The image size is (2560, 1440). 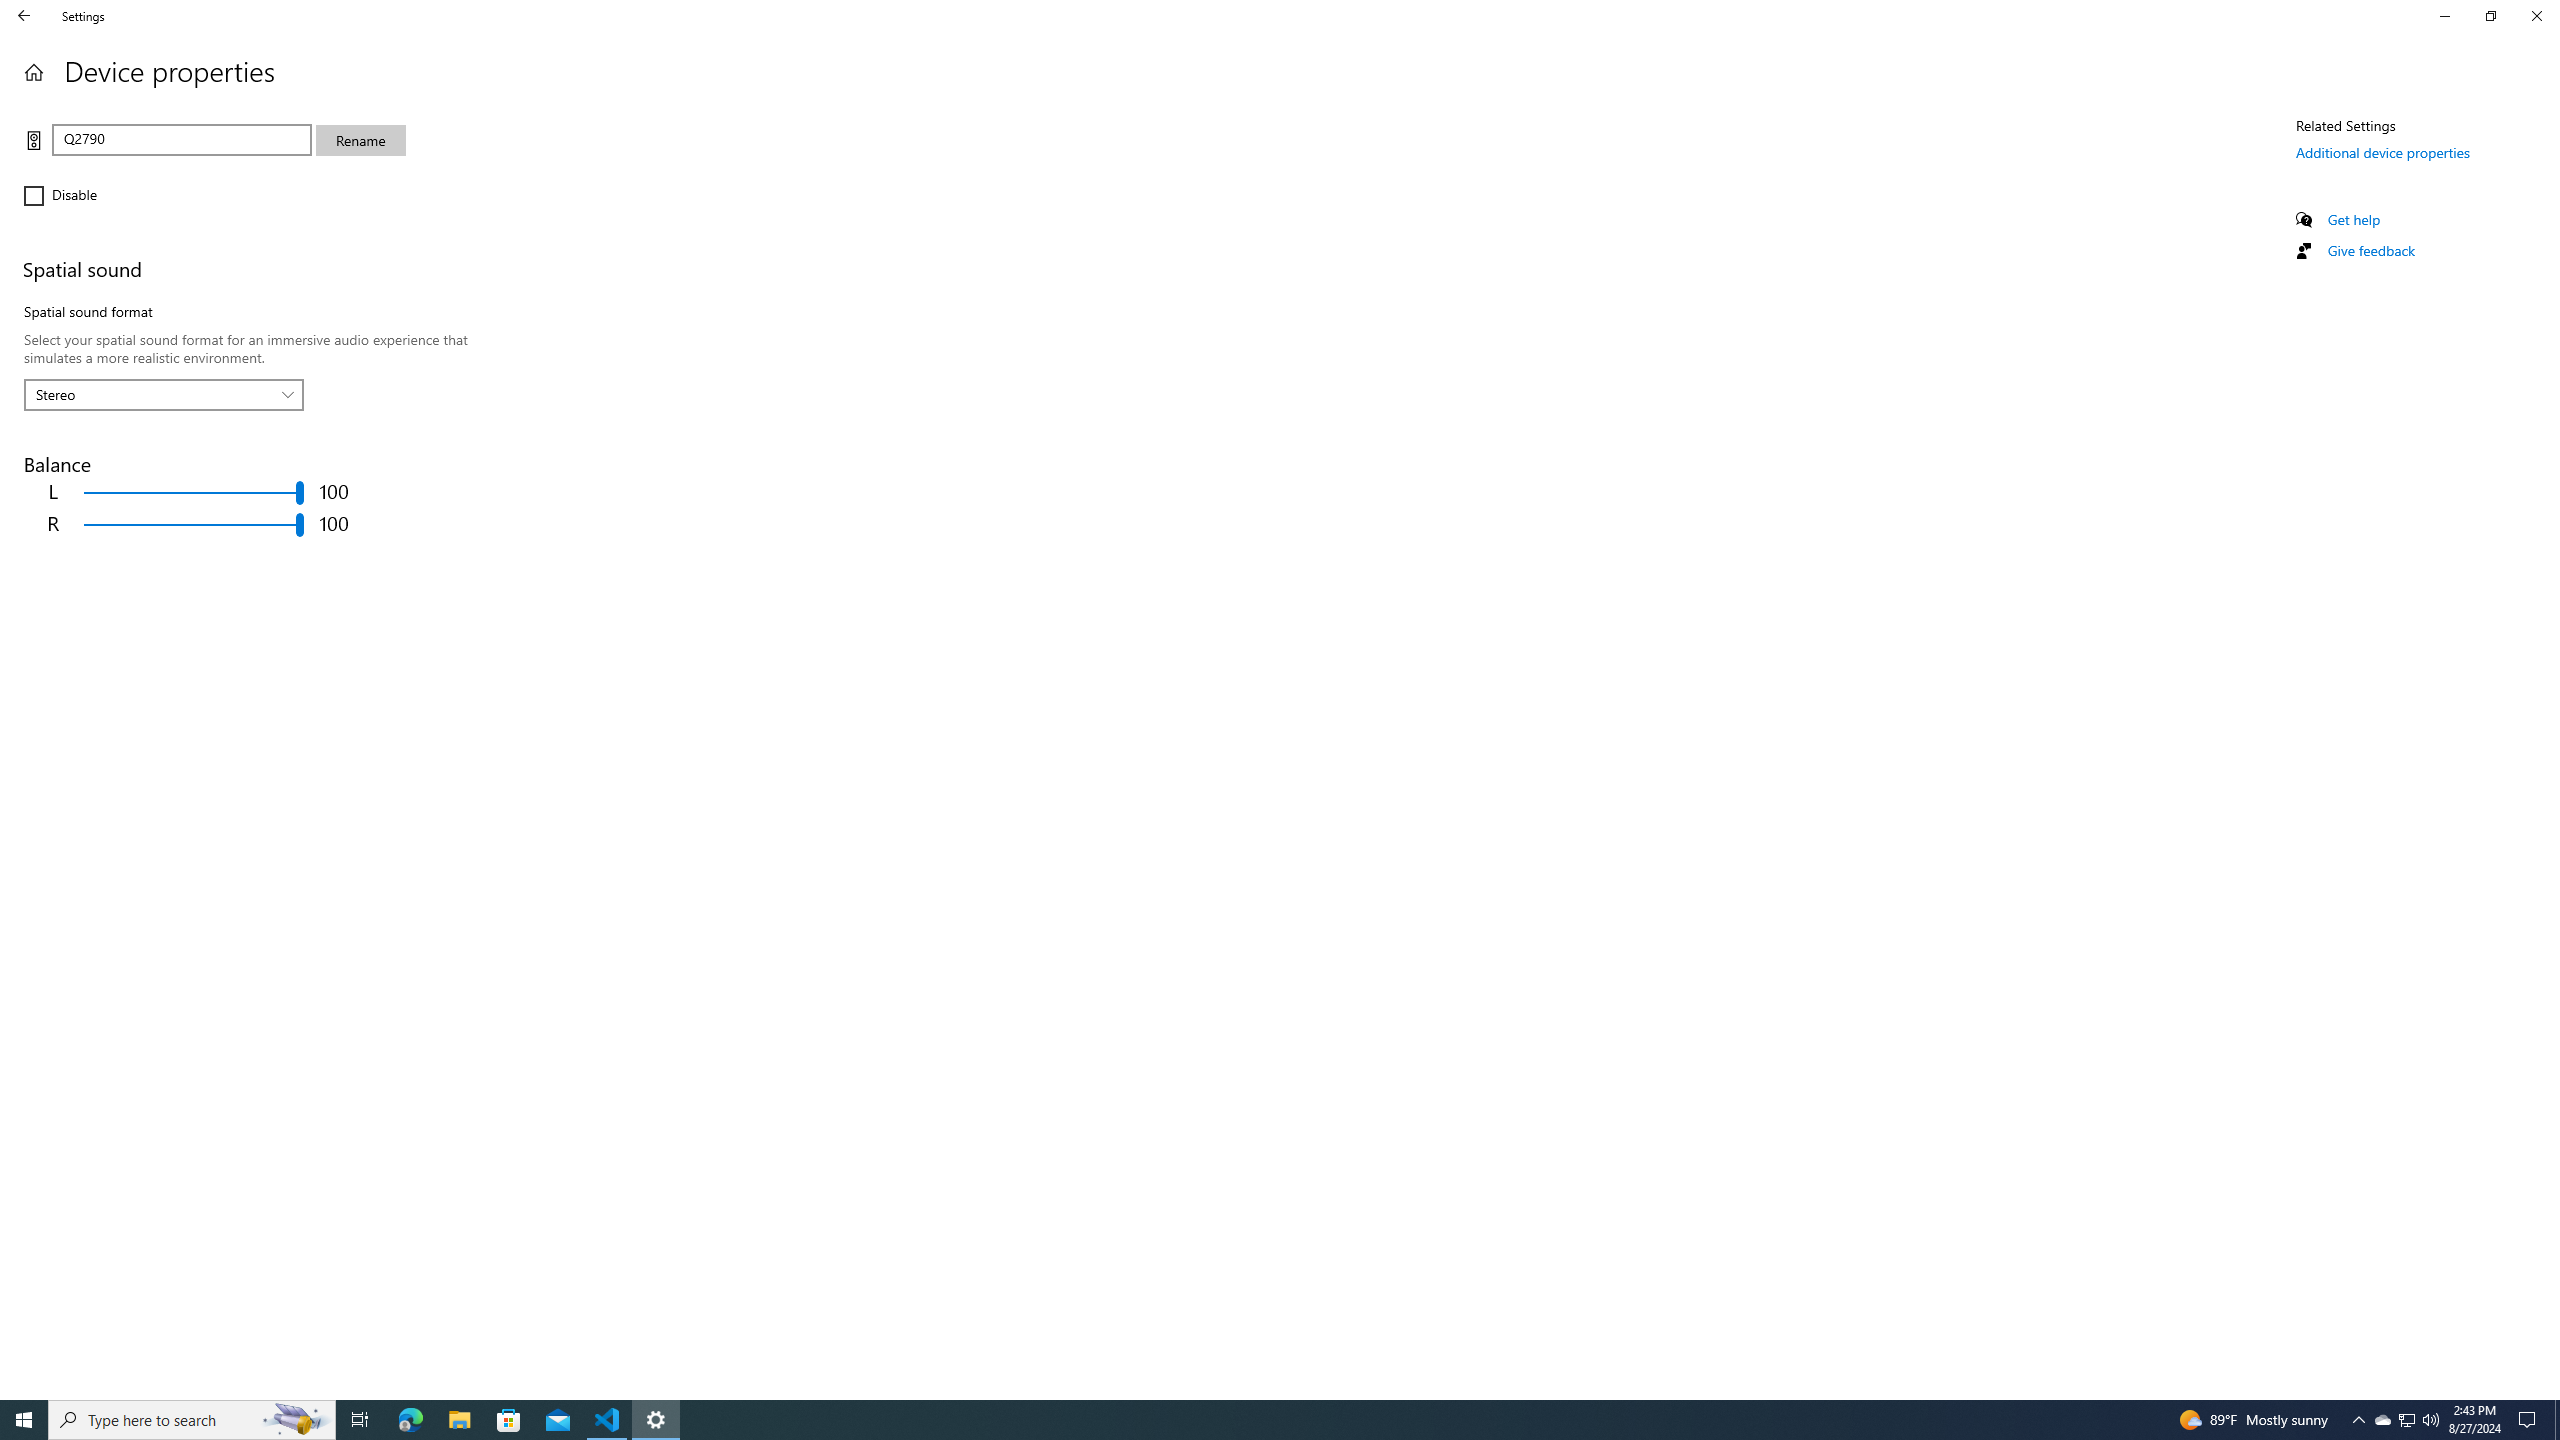 I want to click on Spatial sound format, so click(x=164, y=394).